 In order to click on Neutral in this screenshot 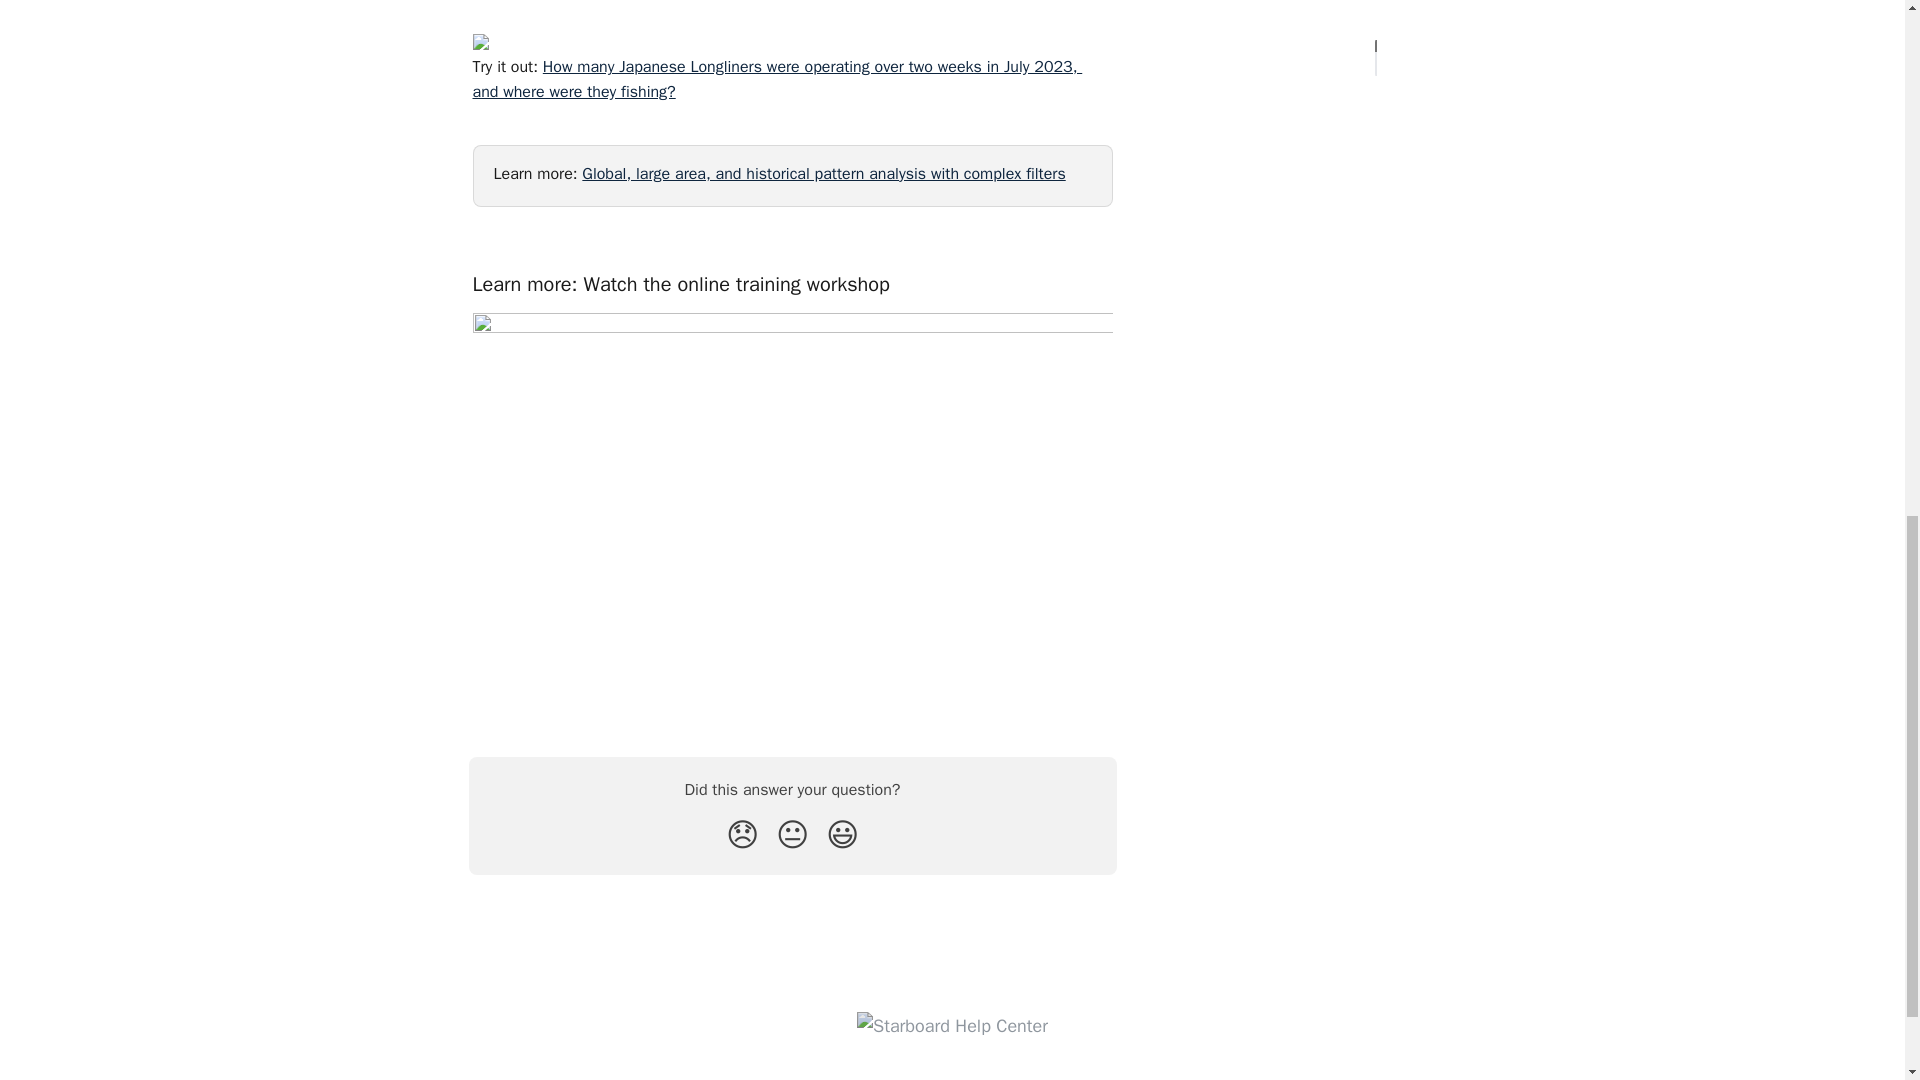, I will do `click(792, 836)`.